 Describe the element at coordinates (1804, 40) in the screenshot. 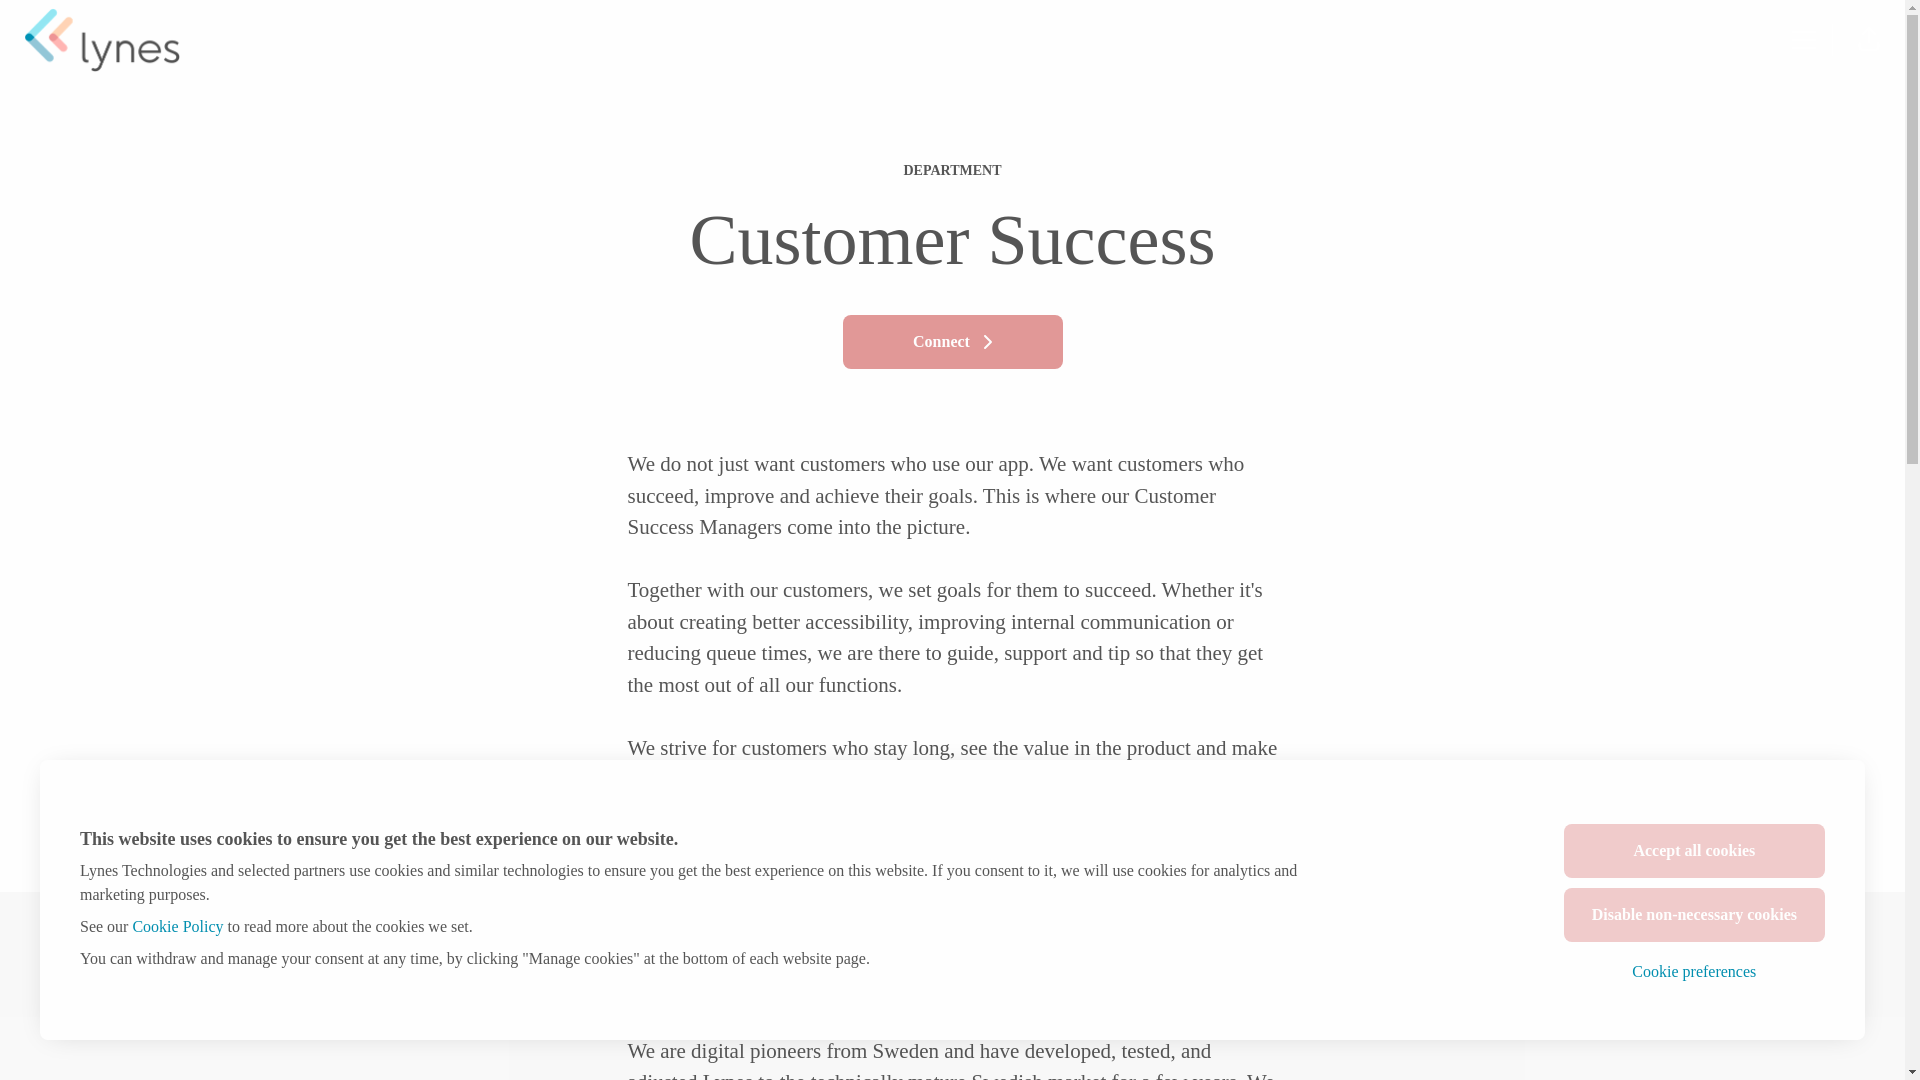

I see `Career menu` at that location.